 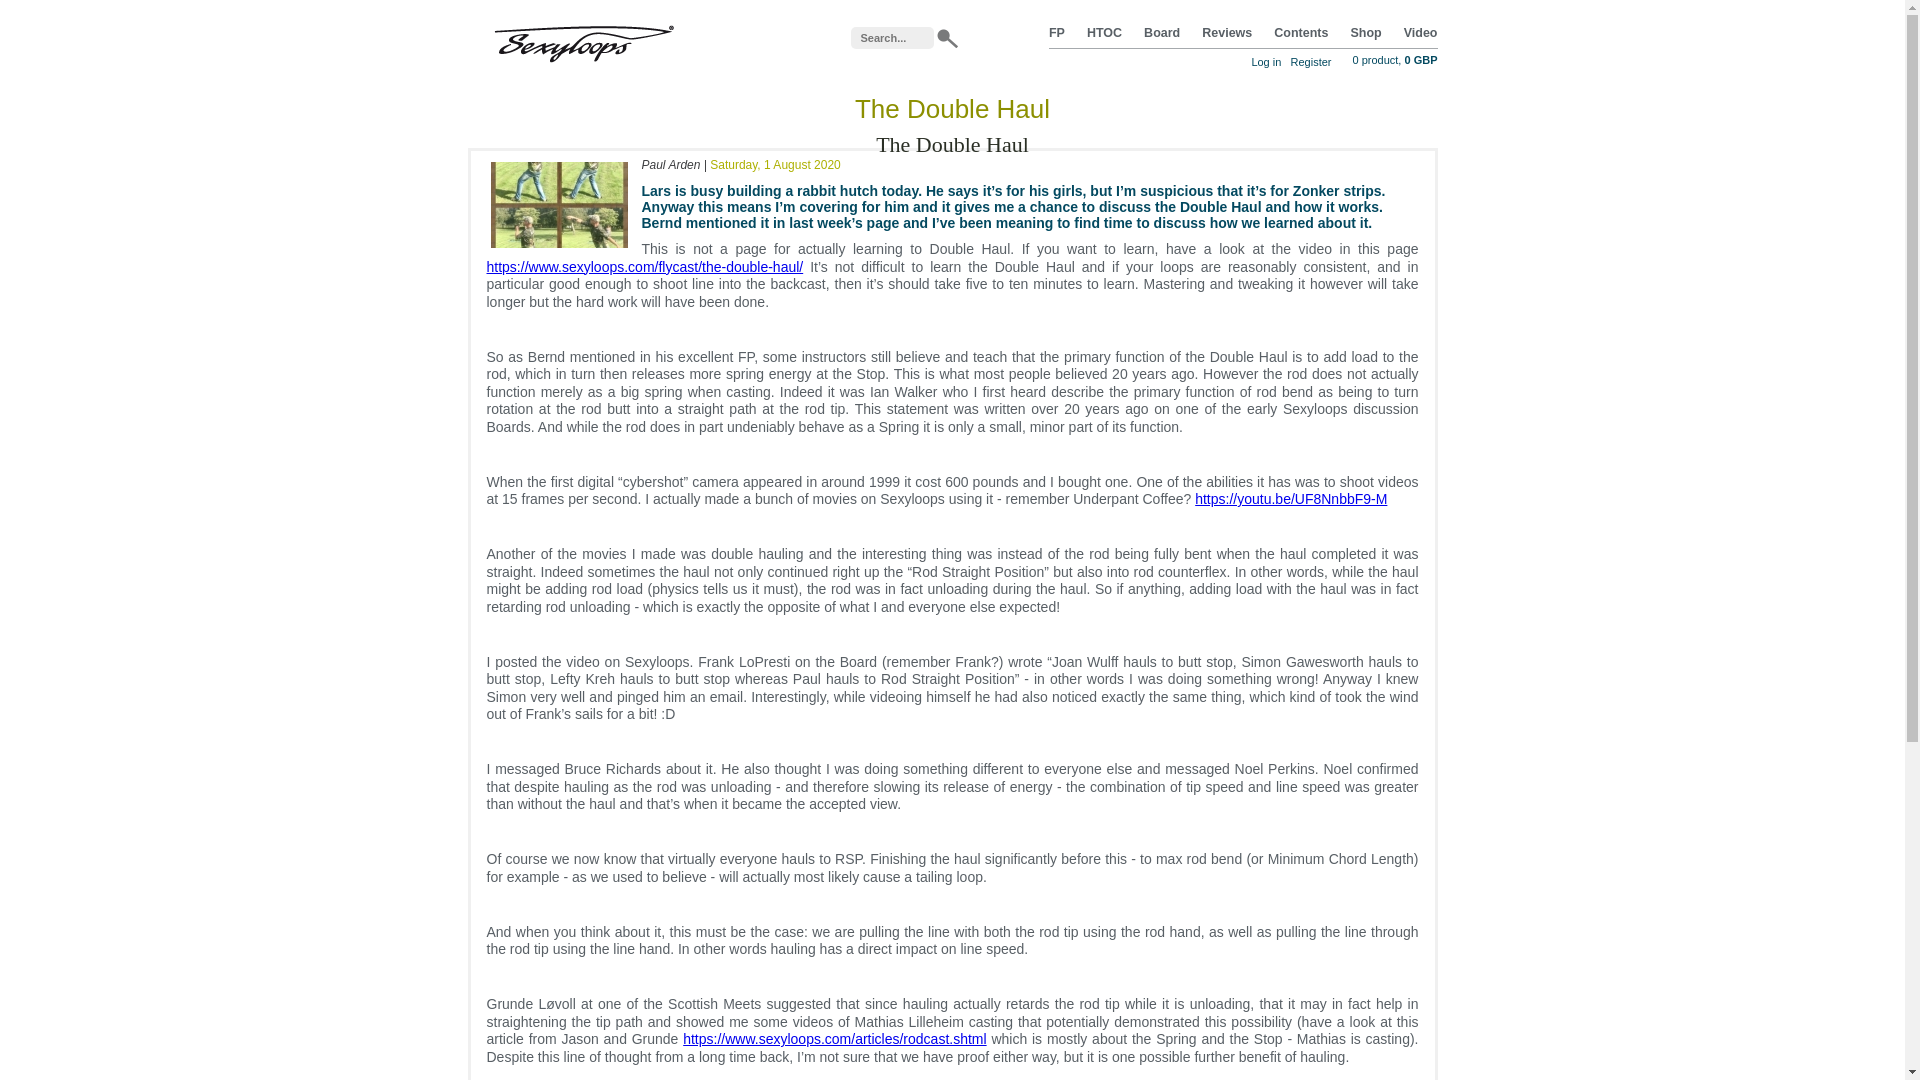 What do you see at coordinates (1301, 32) in the screenshot?
I see `Contents` at bounding box center [1301, 32].